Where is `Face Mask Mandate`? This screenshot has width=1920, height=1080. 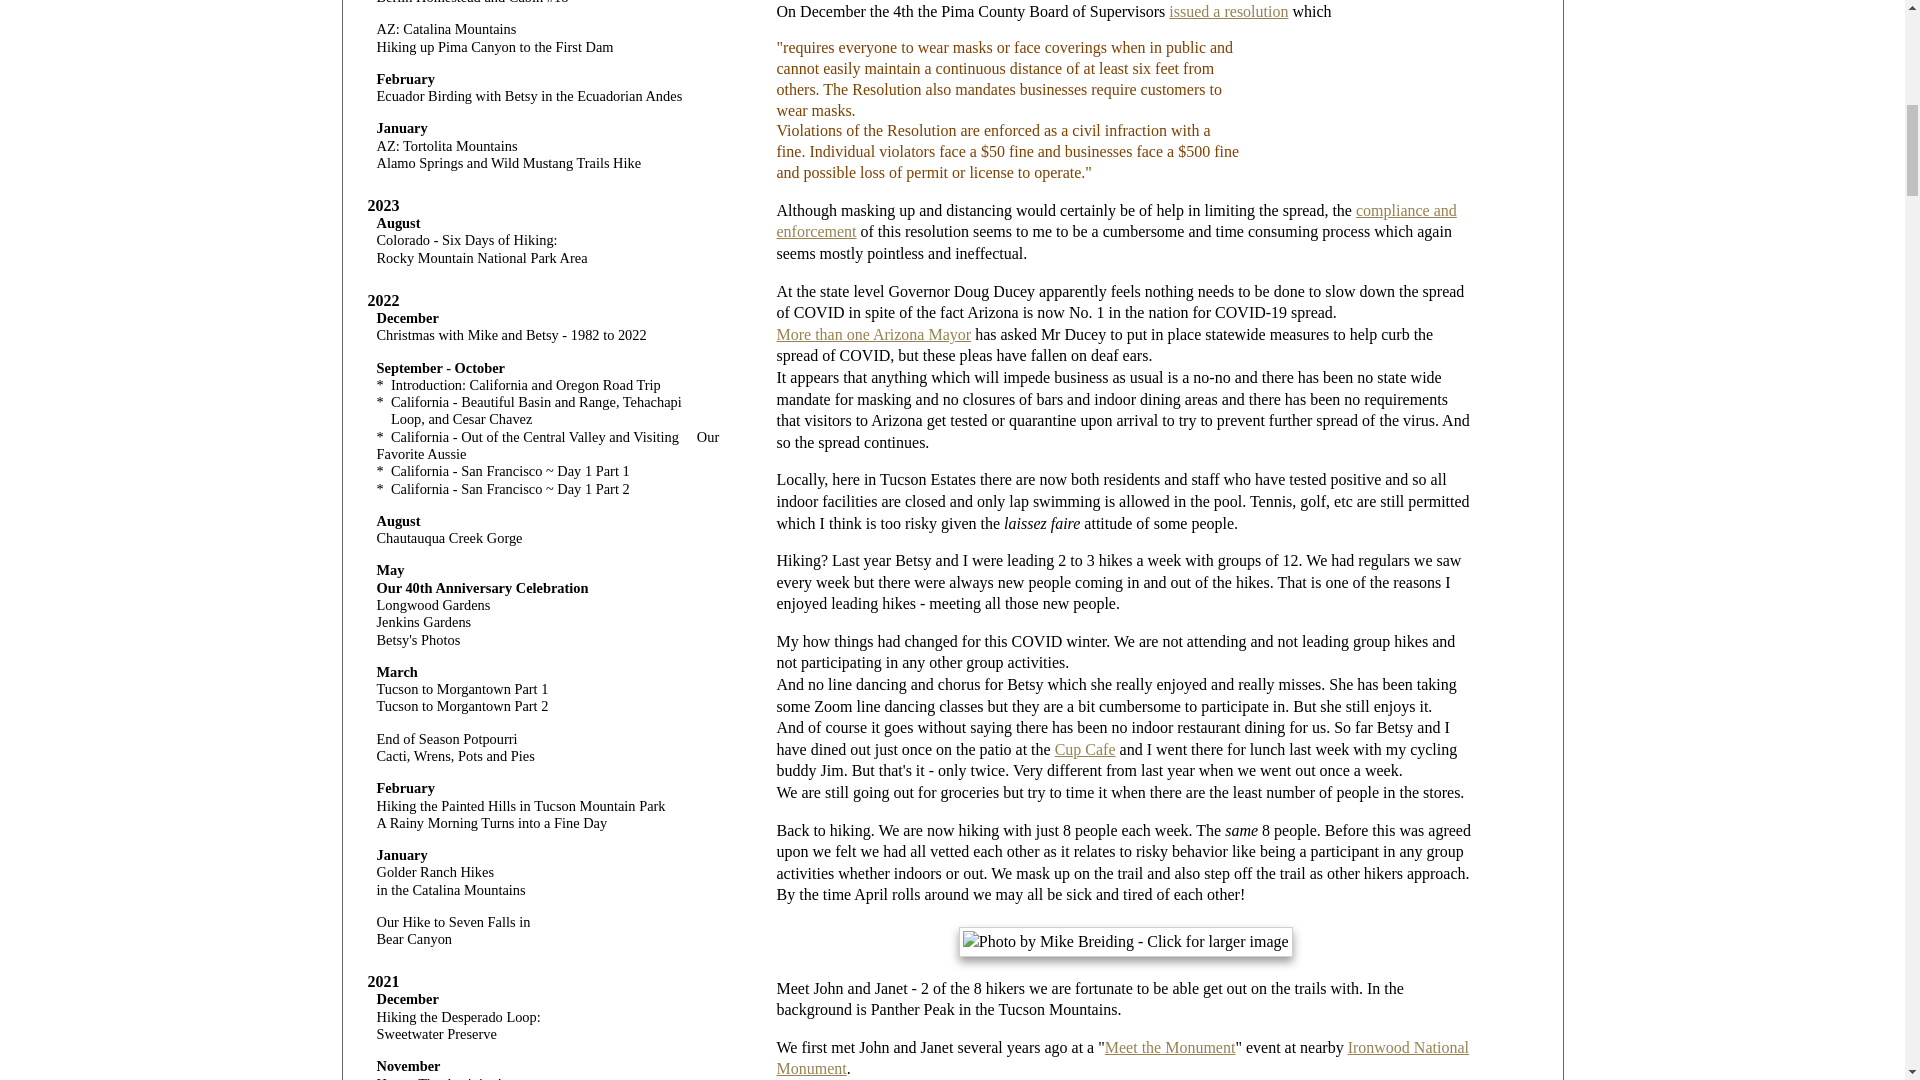
Face Mask Mandate is located at coordinates (1228, 12).